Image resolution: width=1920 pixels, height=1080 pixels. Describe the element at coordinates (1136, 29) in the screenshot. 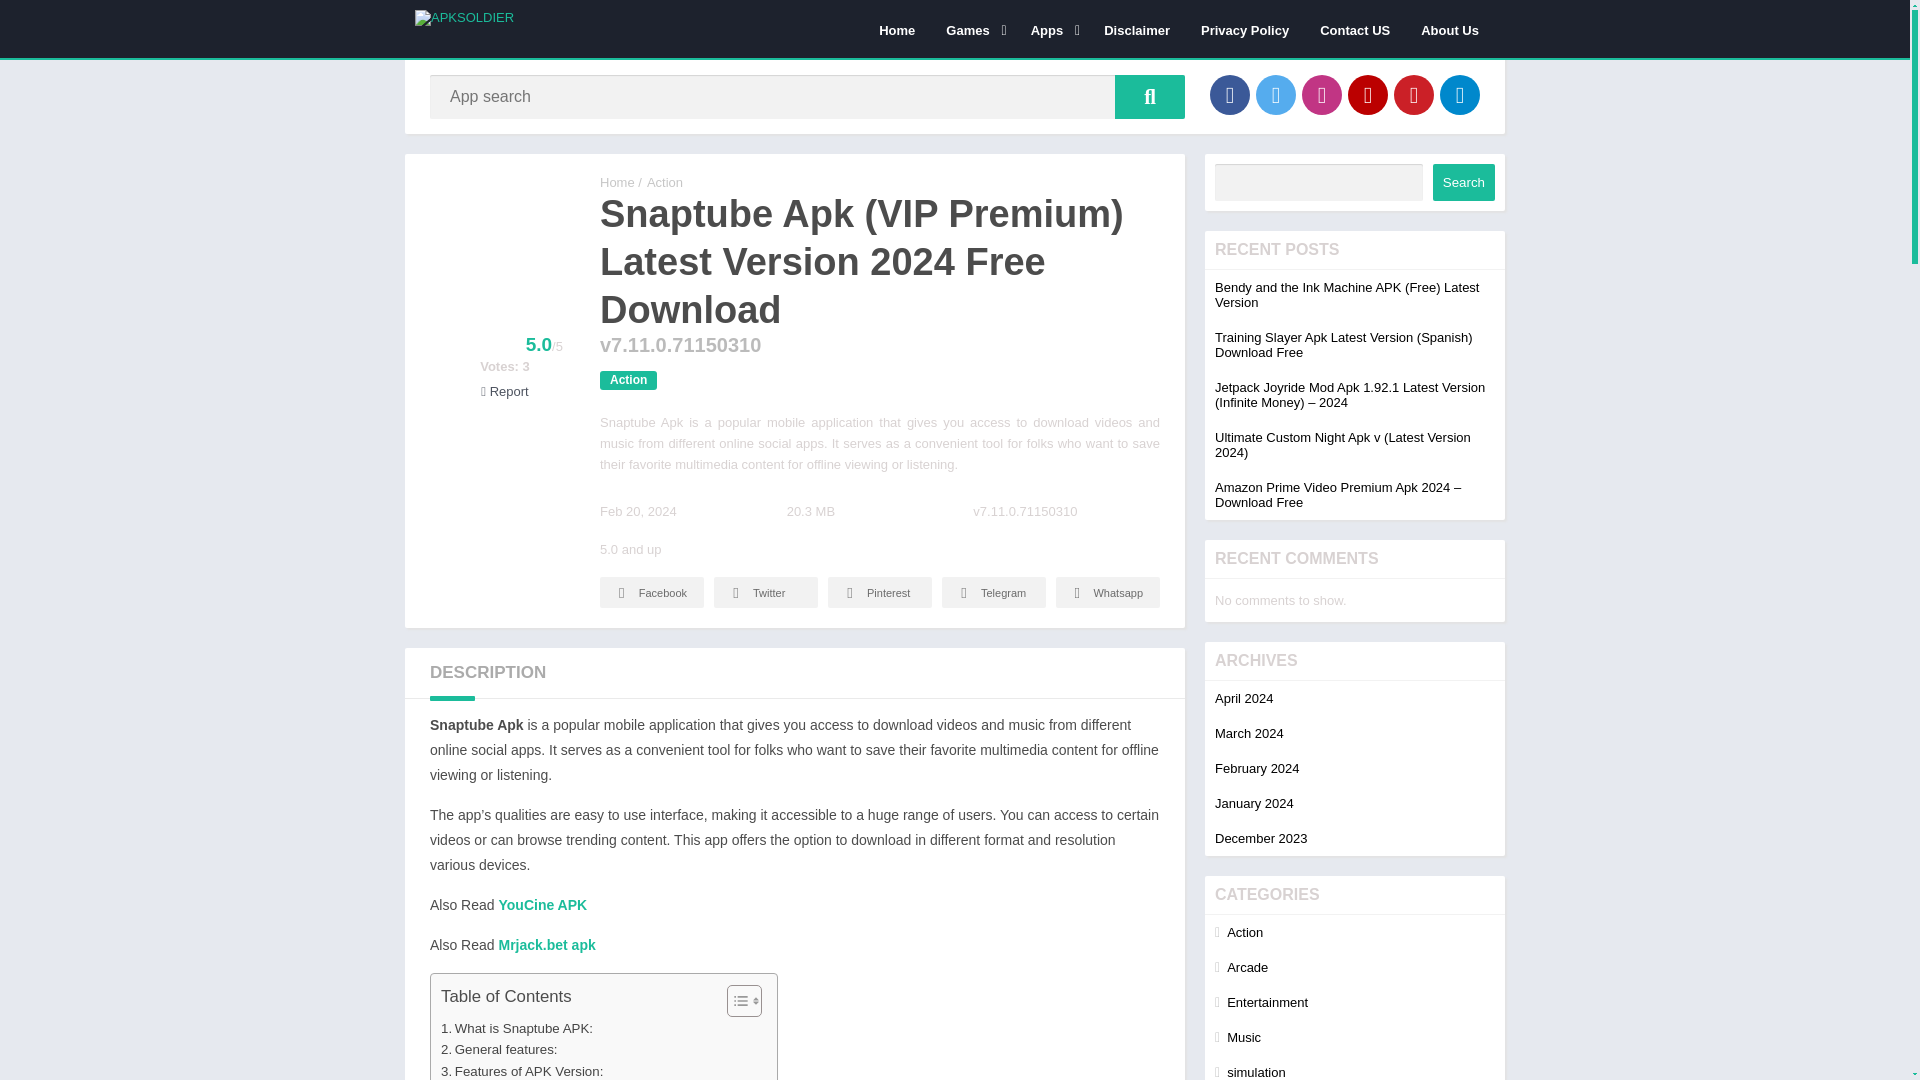

I see `Disclaimer` at that location.